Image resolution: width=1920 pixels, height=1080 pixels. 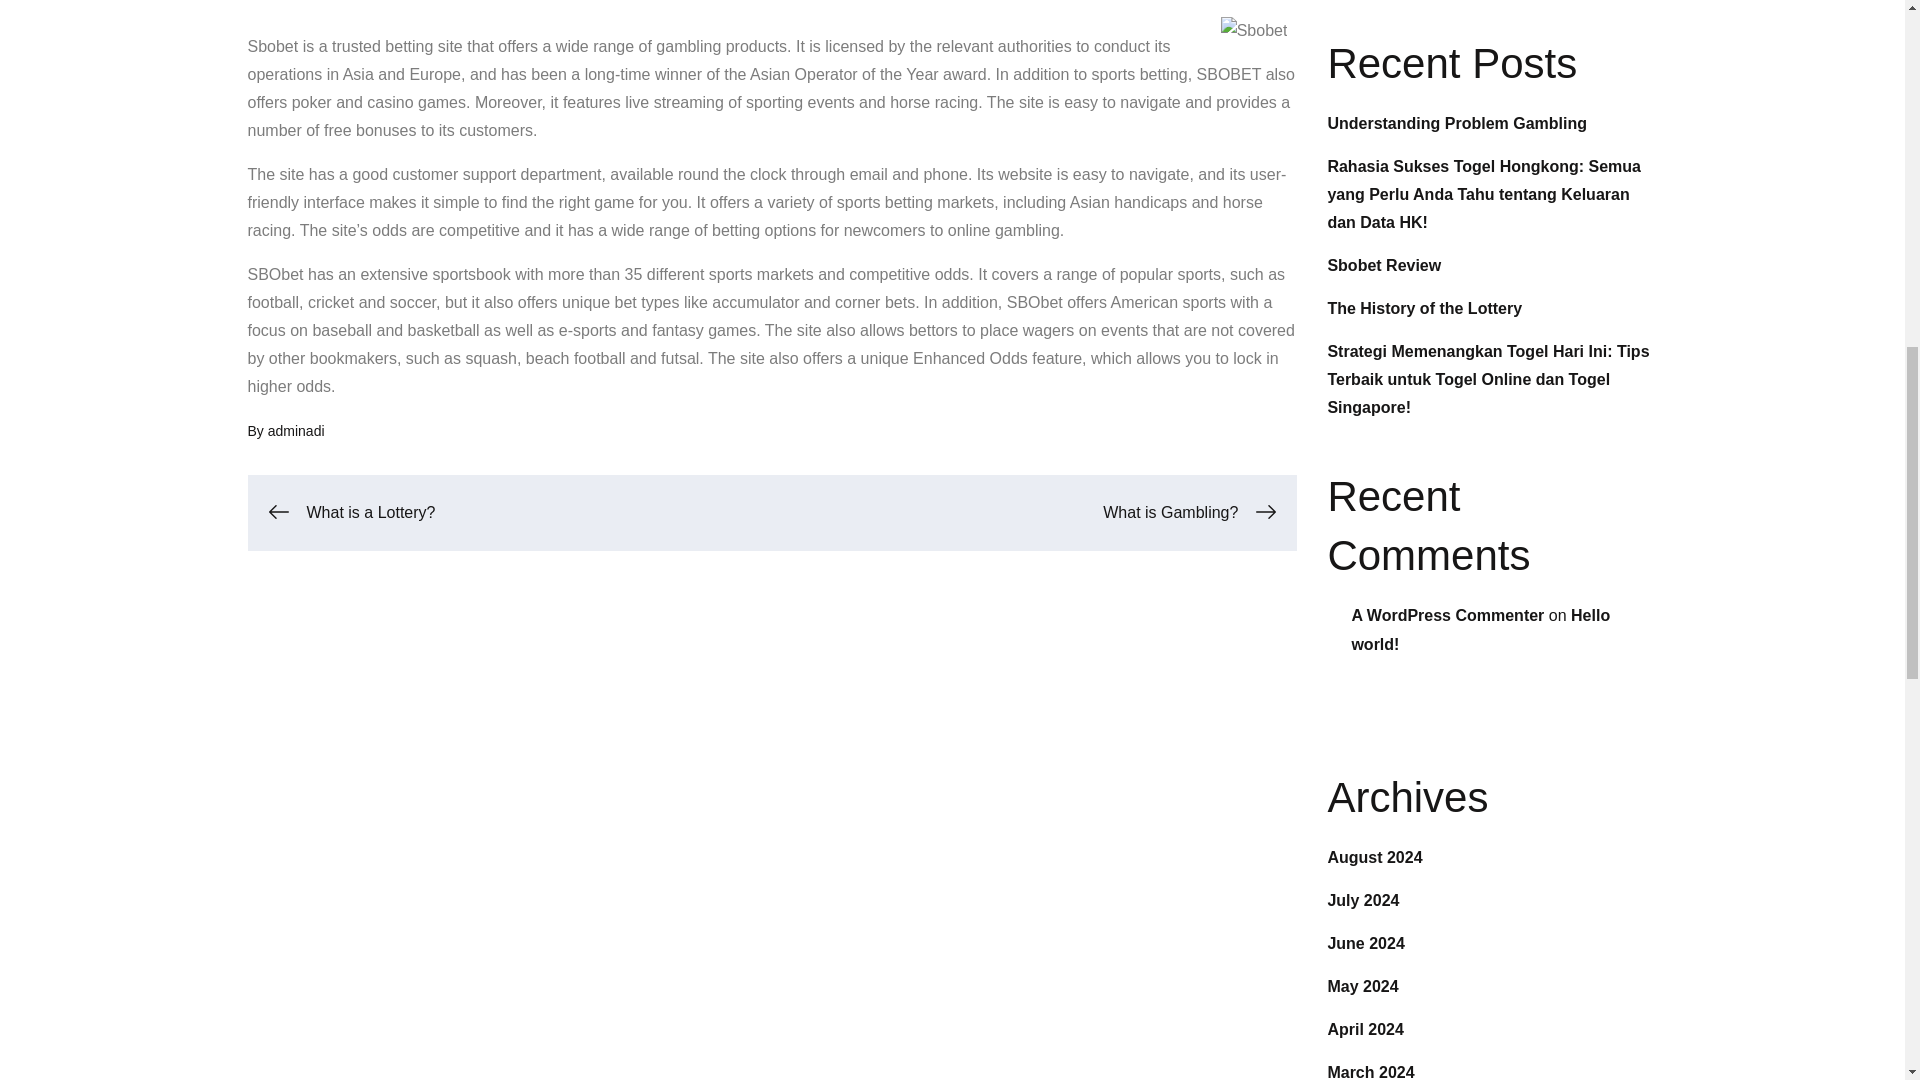 What do you see at coordinates (1447, 615) in the screenshot?
I see `A WordPress Commenter` at bounding box center [1447, 615].